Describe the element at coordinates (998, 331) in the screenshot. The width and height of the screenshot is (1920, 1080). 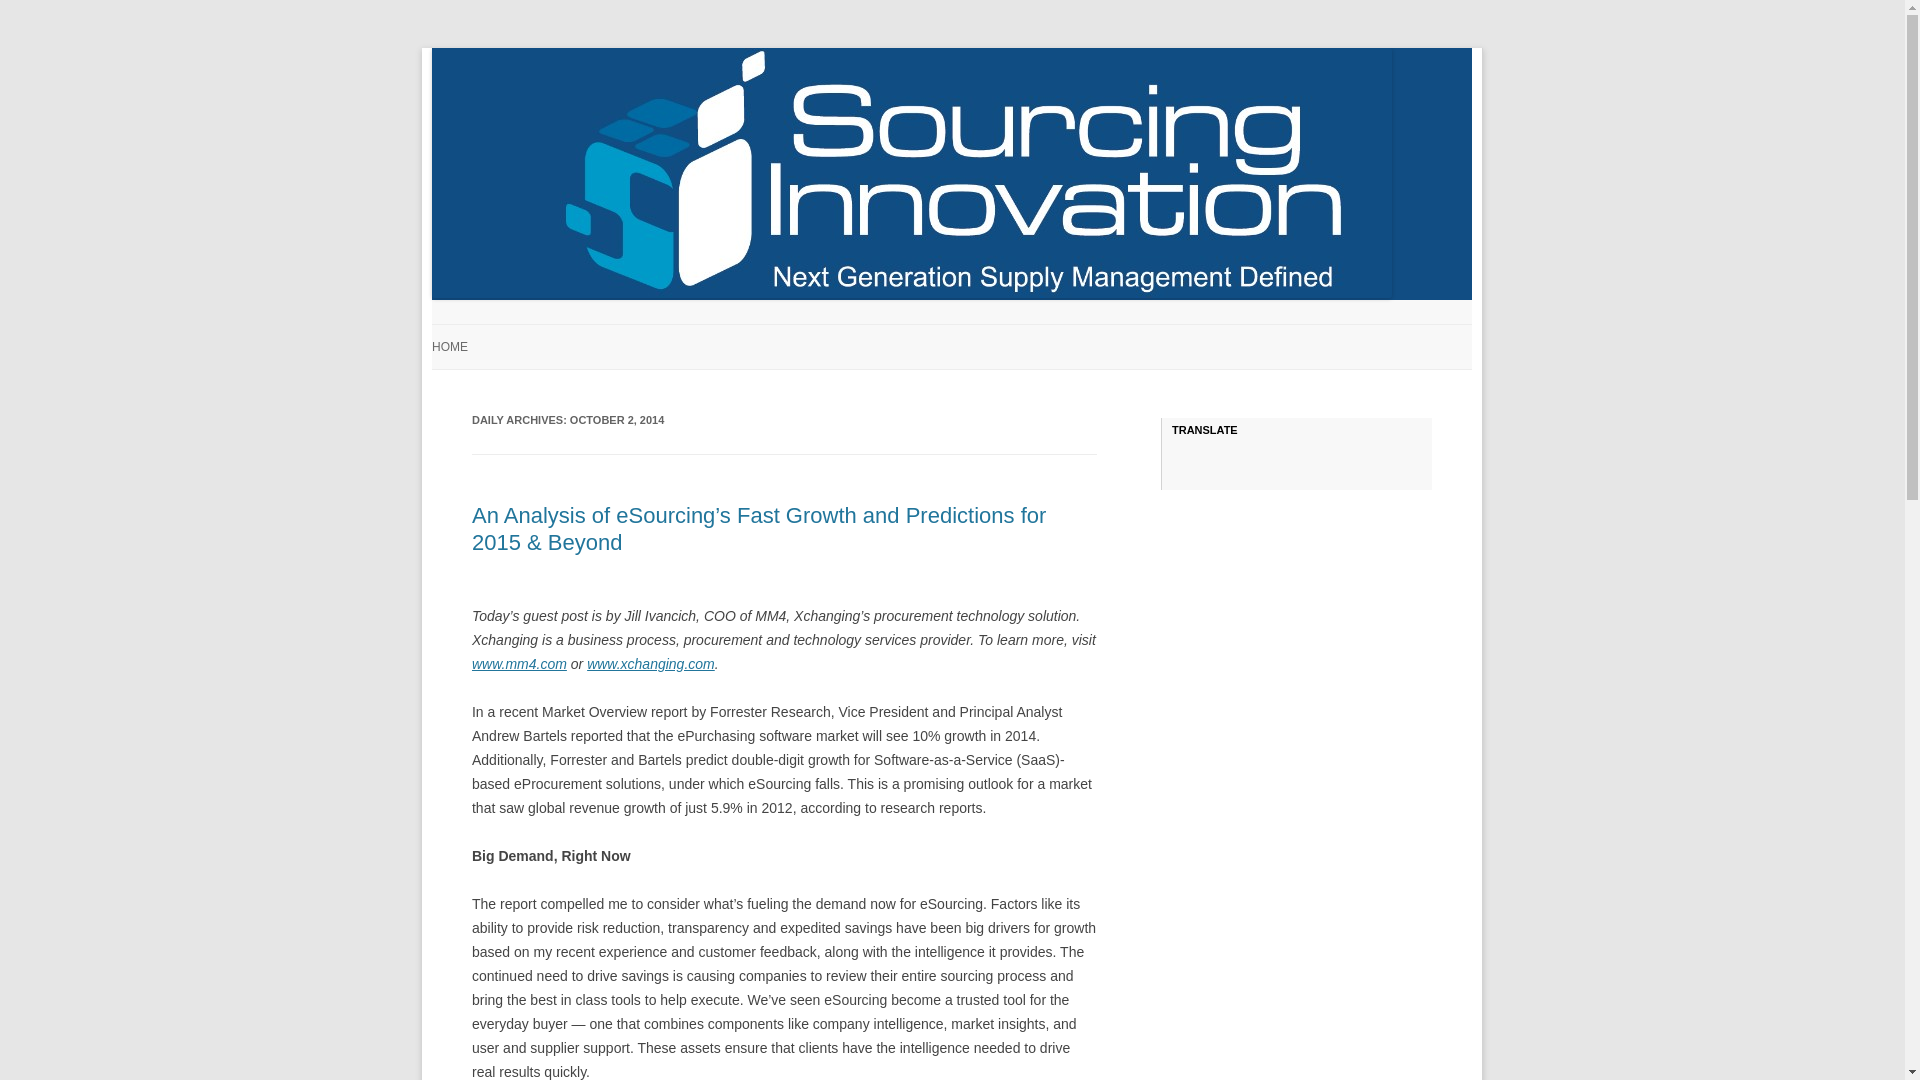
I see `Skip to content` at that location.